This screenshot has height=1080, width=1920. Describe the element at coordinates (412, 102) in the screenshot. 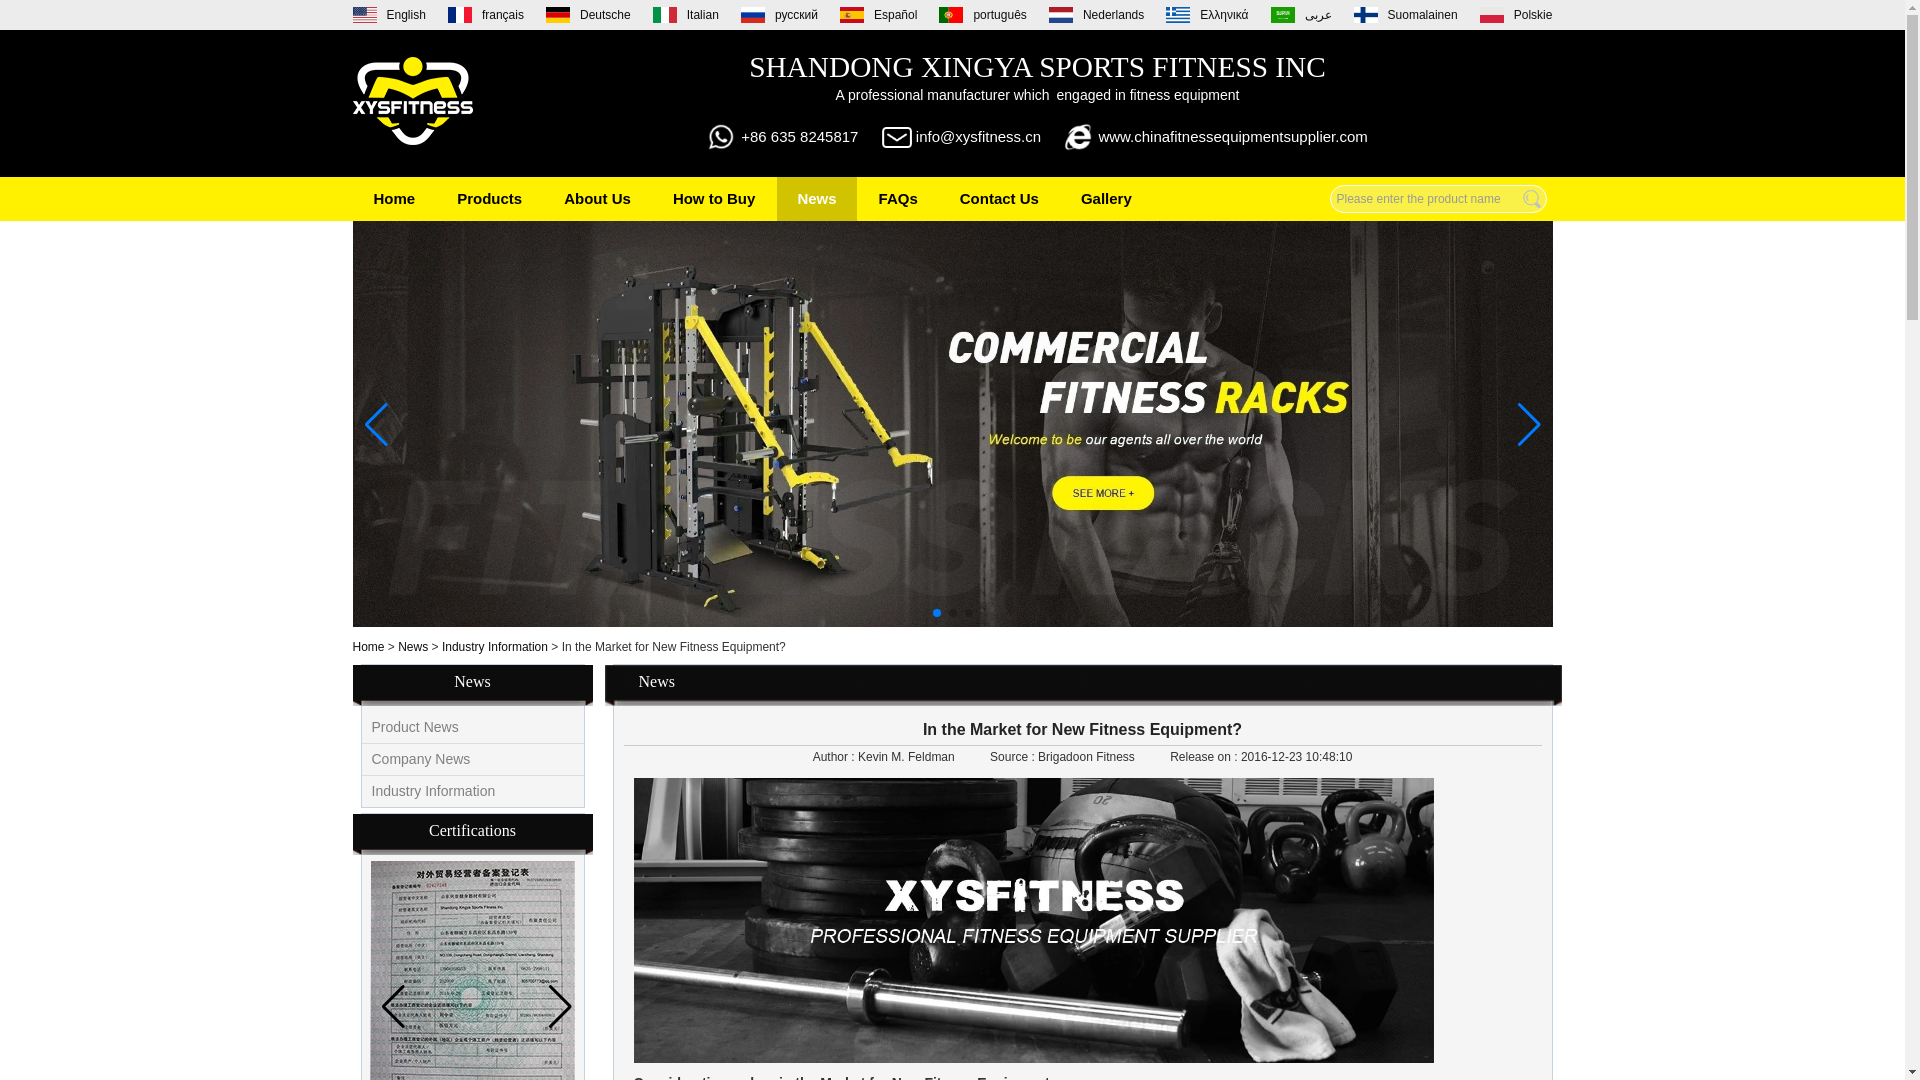

I see `Shandong Xingya Sports Fitness Inc` at that location.